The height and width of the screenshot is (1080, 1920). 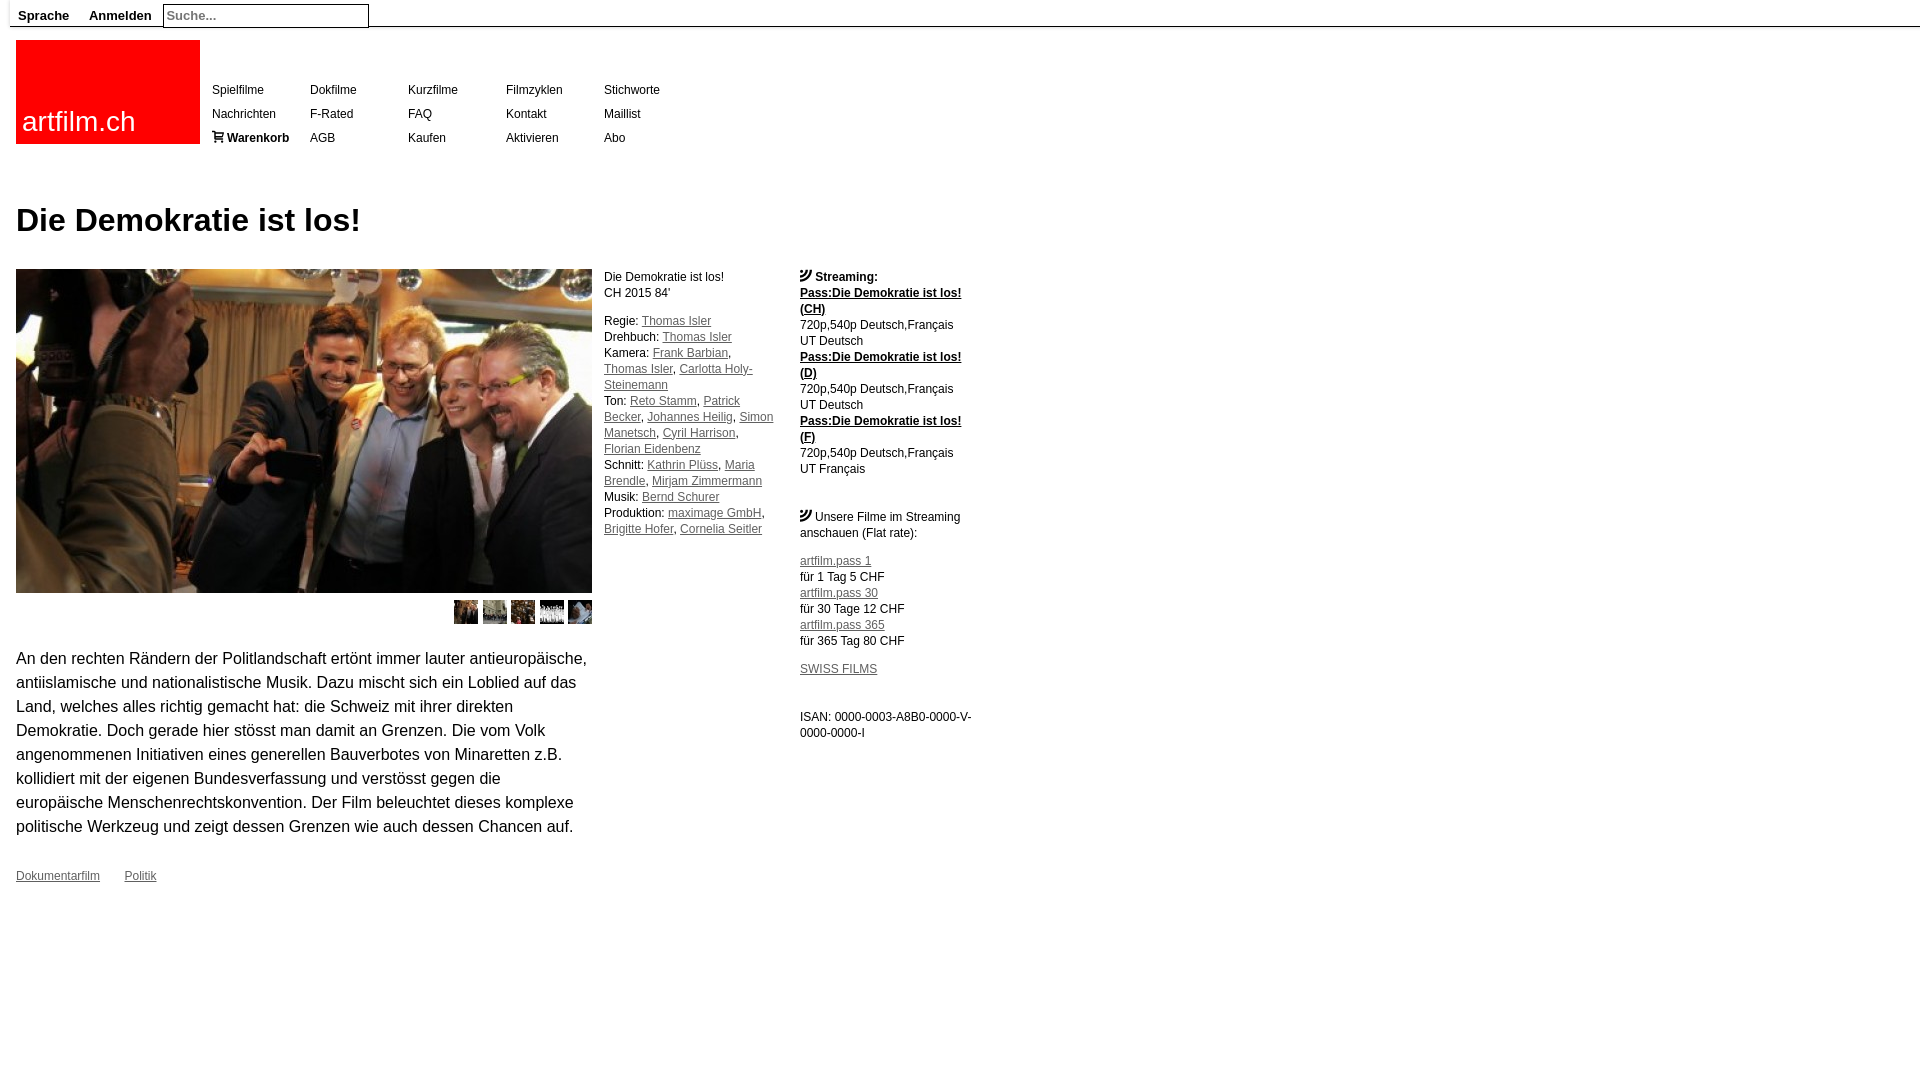 I want to click on artfilm.pass 365, so click(x=842, y=625).